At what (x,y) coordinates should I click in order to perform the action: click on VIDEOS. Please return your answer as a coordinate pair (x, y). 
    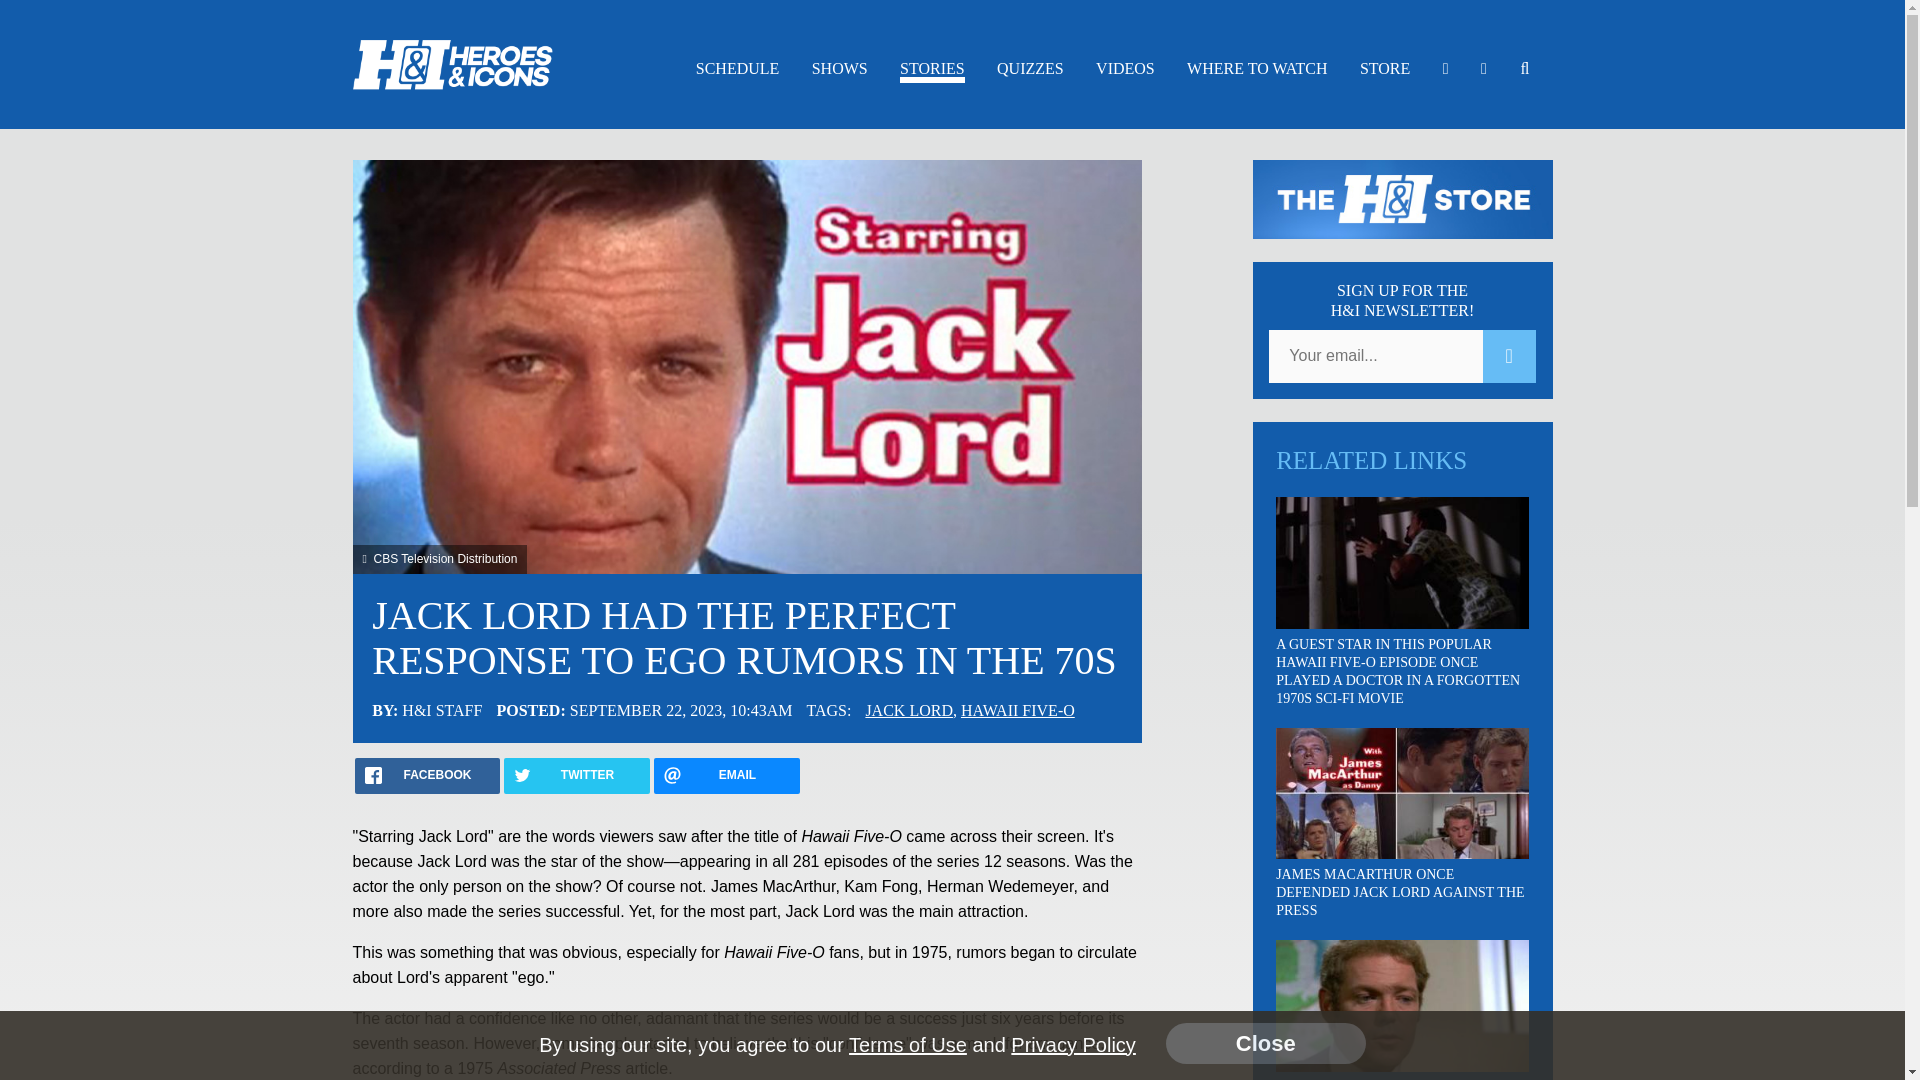
    Looking at the image, I should click on (1126, 68).